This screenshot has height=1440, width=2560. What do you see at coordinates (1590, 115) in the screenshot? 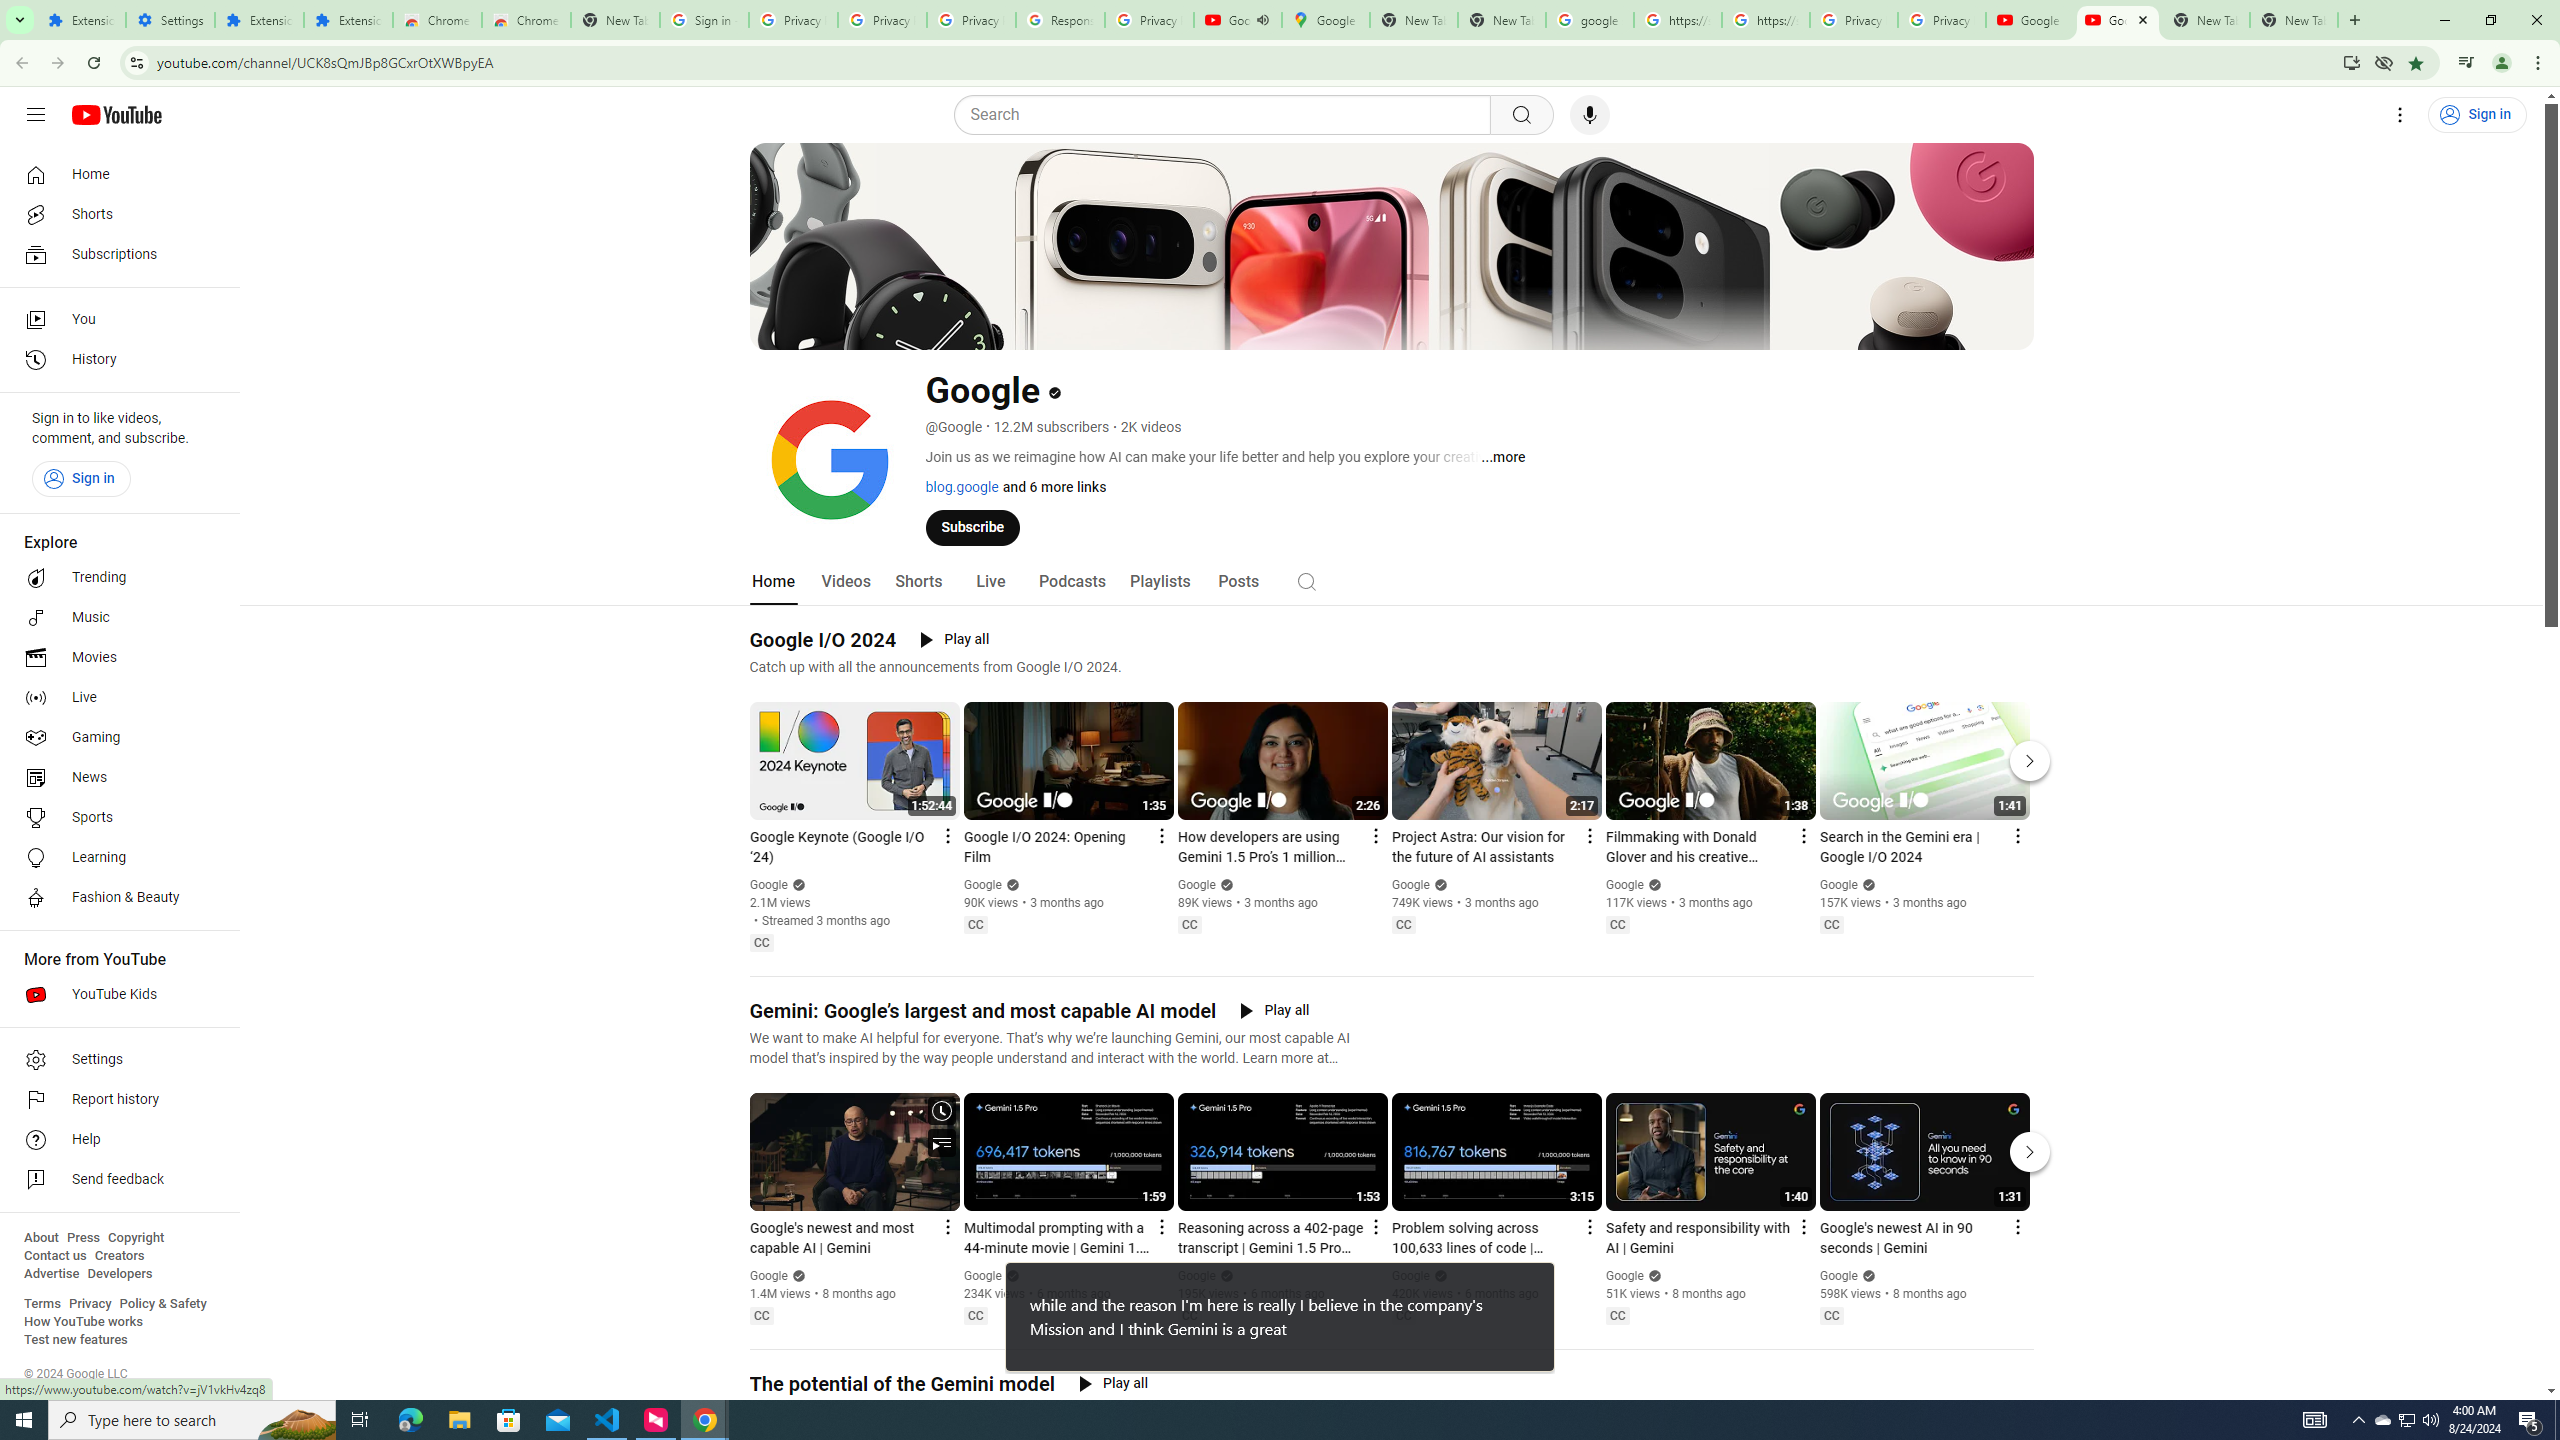
I see `Search with your voice` at bounding box center [1590, 115].